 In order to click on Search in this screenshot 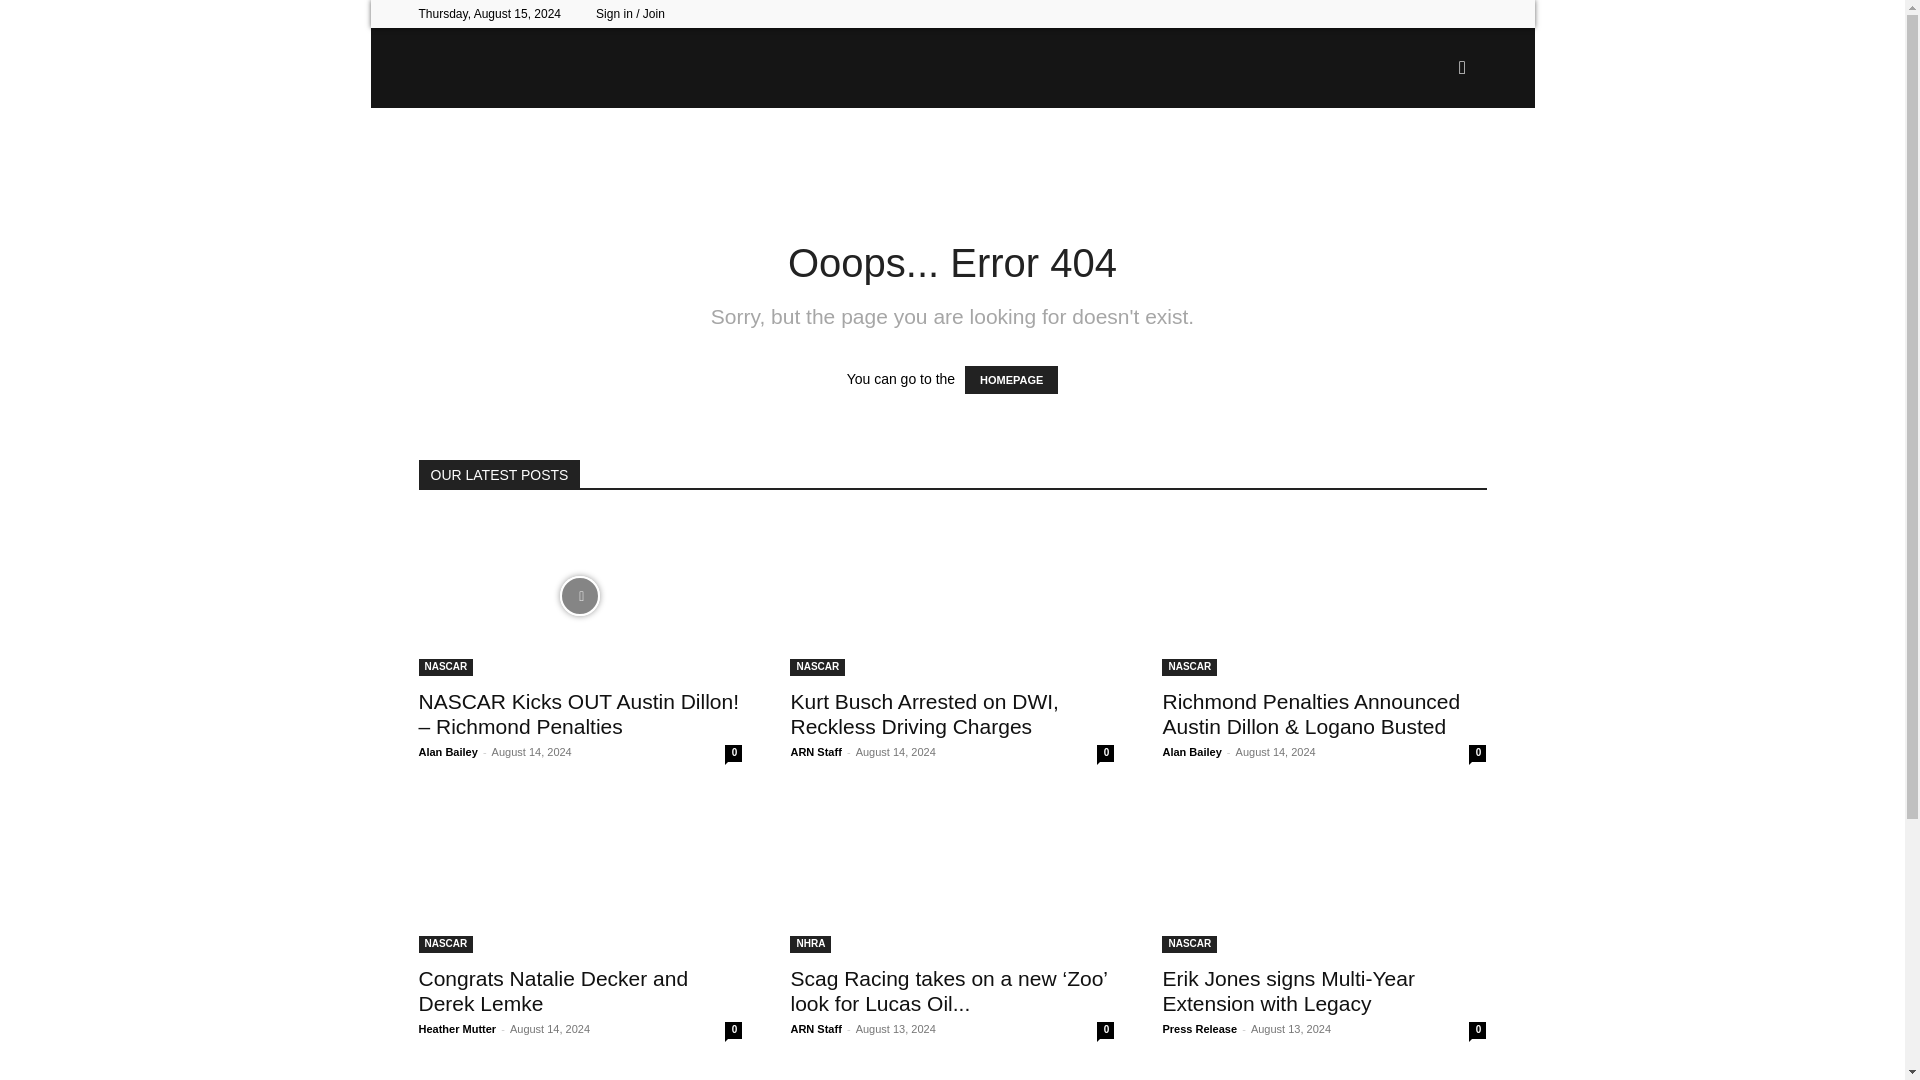, I will do `click(1430, 164)`.